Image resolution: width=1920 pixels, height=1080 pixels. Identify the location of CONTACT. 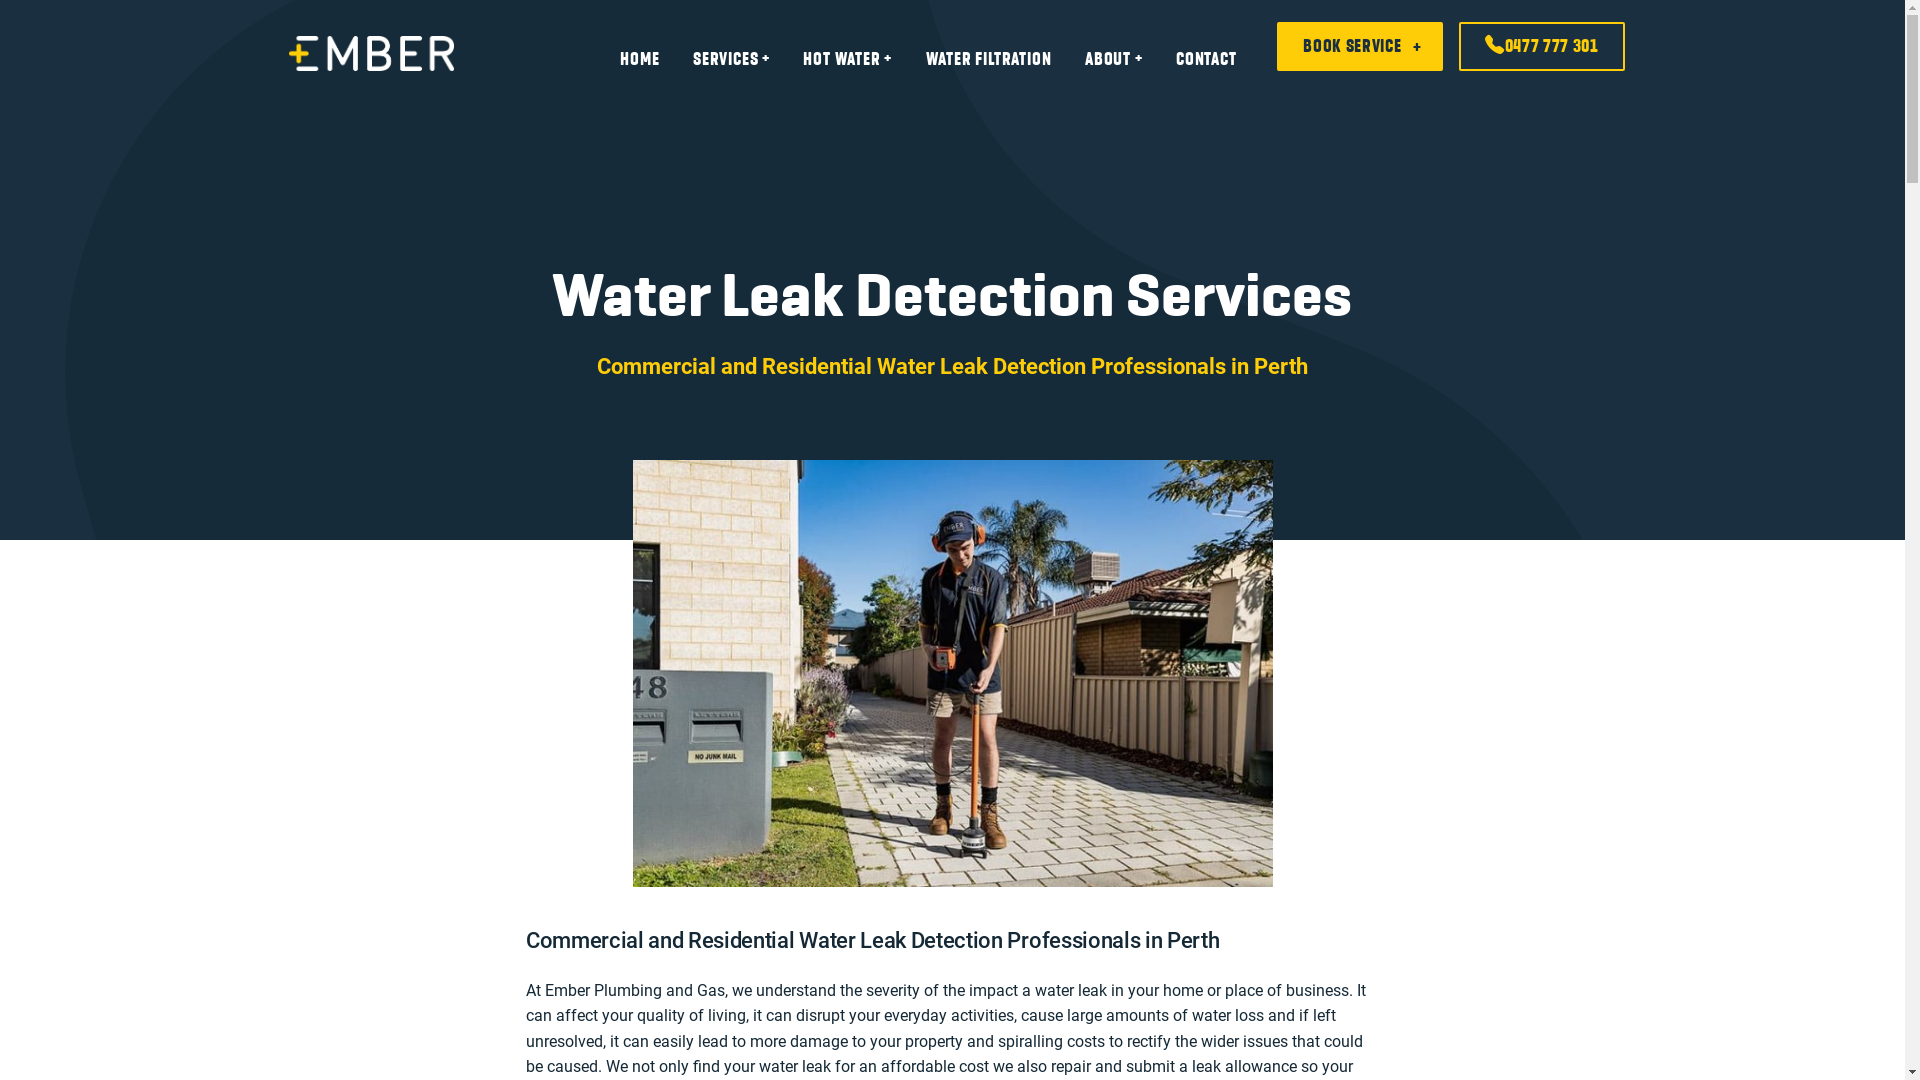
(1206, 59).